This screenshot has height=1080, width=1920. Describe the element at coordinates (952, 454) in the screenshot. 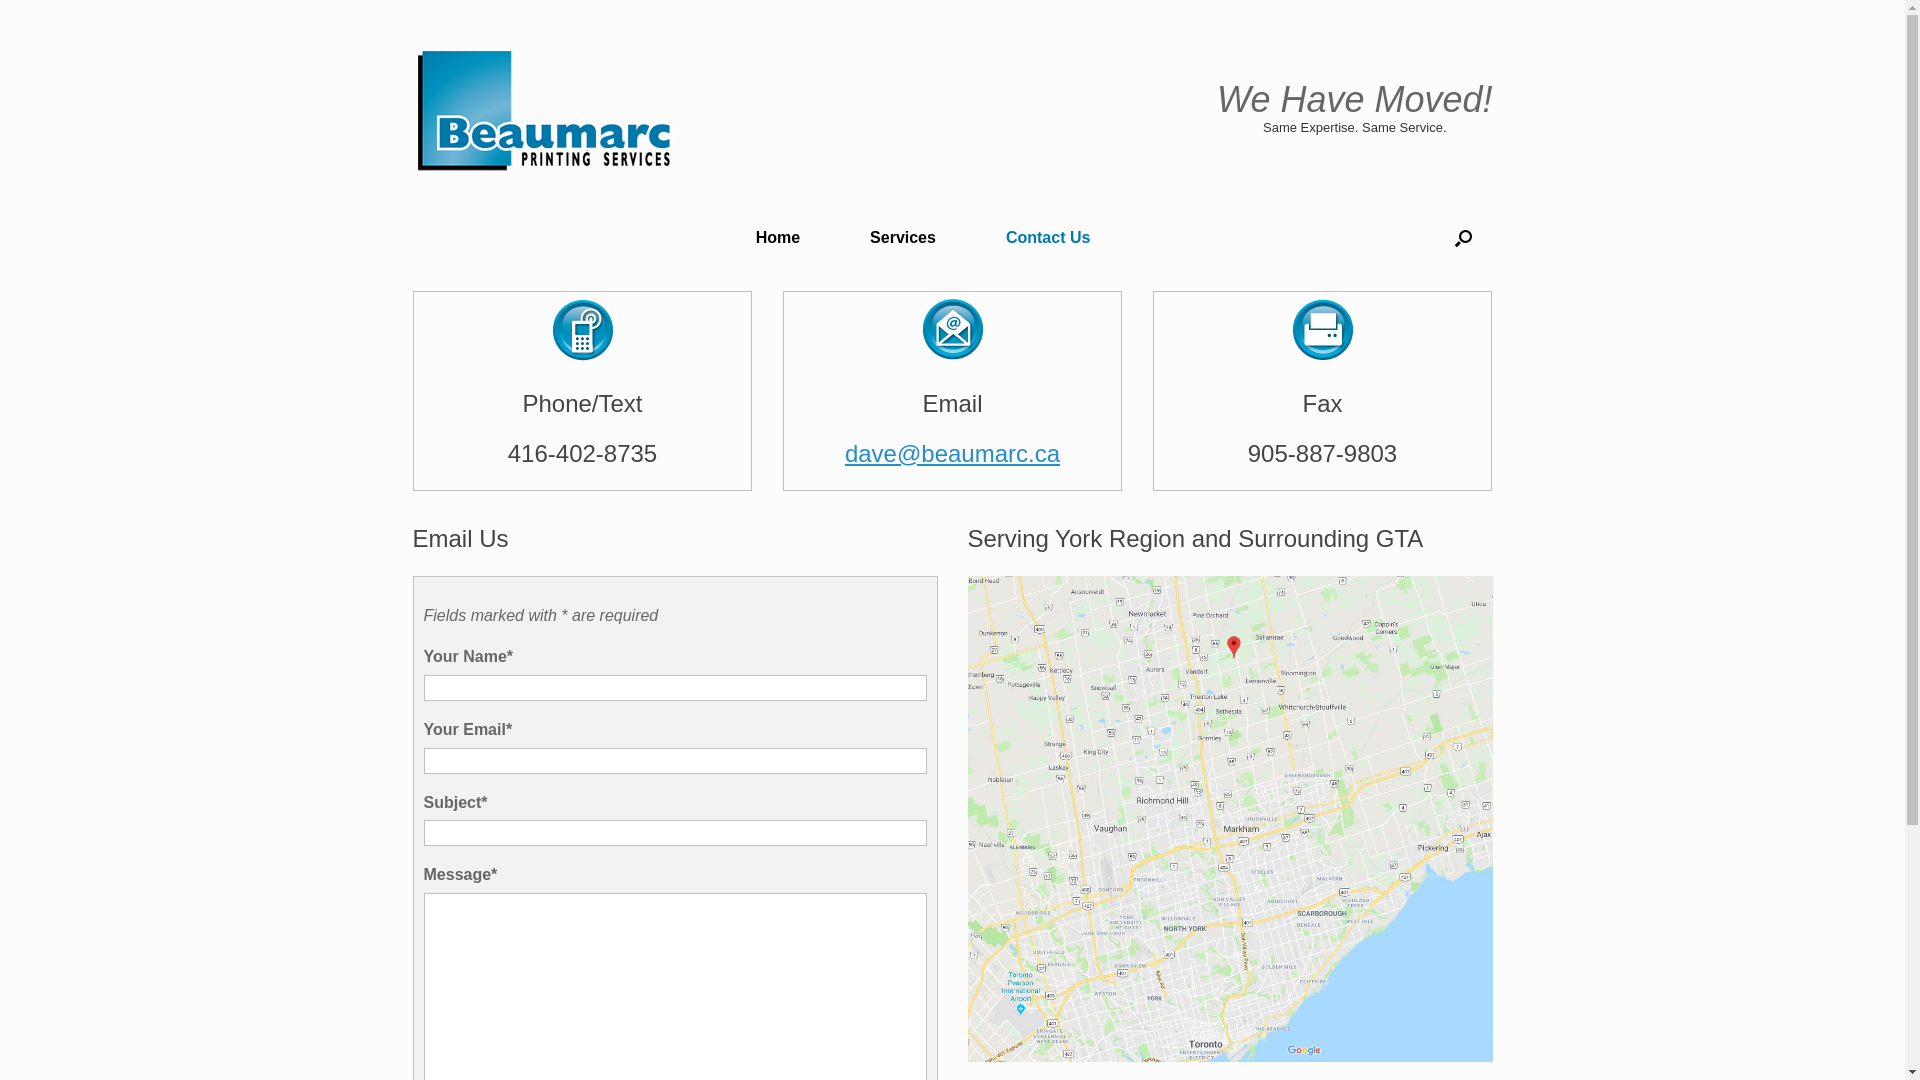

I see `dave@beaumarc.ca` at that location.